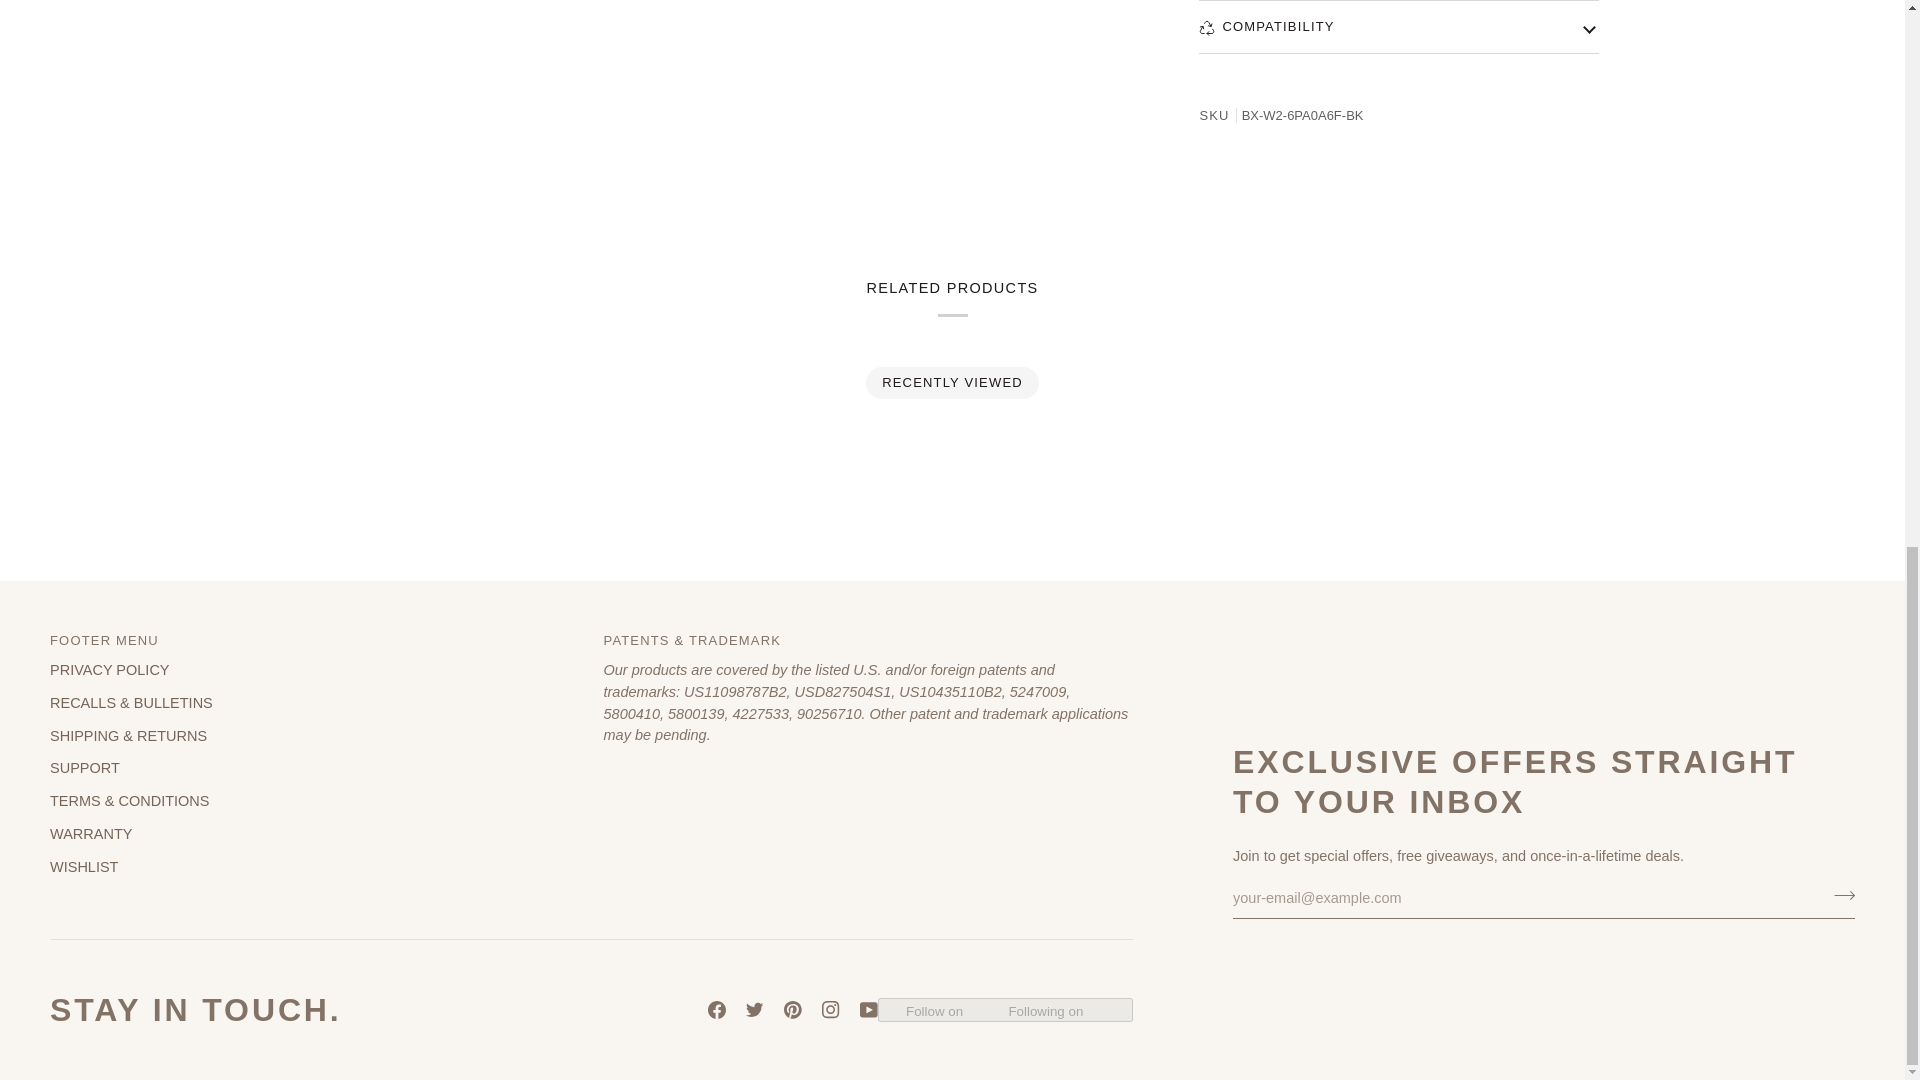 Image resolution: width=1920 pixels, height=1080 pixels. What do you see at coordinates (830, 1010) in the screenshot?
I see `Instagram` at bounding box center [830, 1010].